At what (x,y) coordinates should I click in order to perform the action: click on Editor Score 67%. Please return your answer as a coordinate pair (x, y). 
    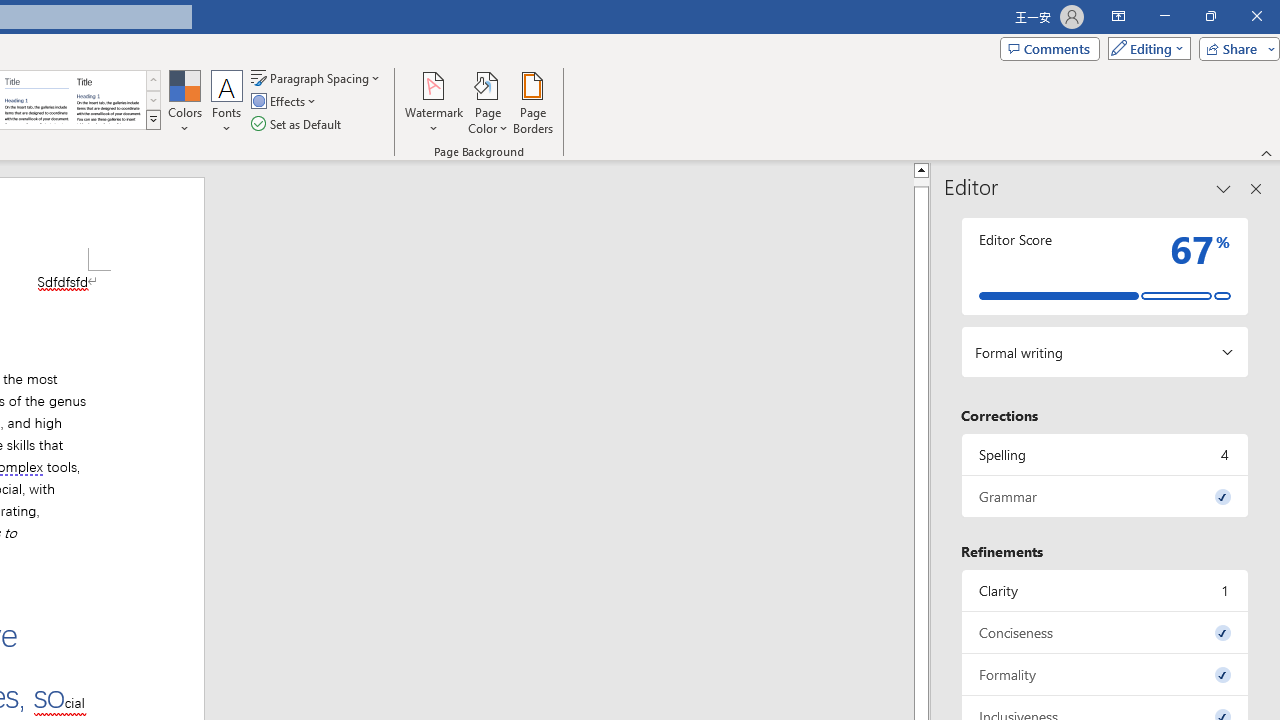
    Looking at the image, I should click on (1105, 266).